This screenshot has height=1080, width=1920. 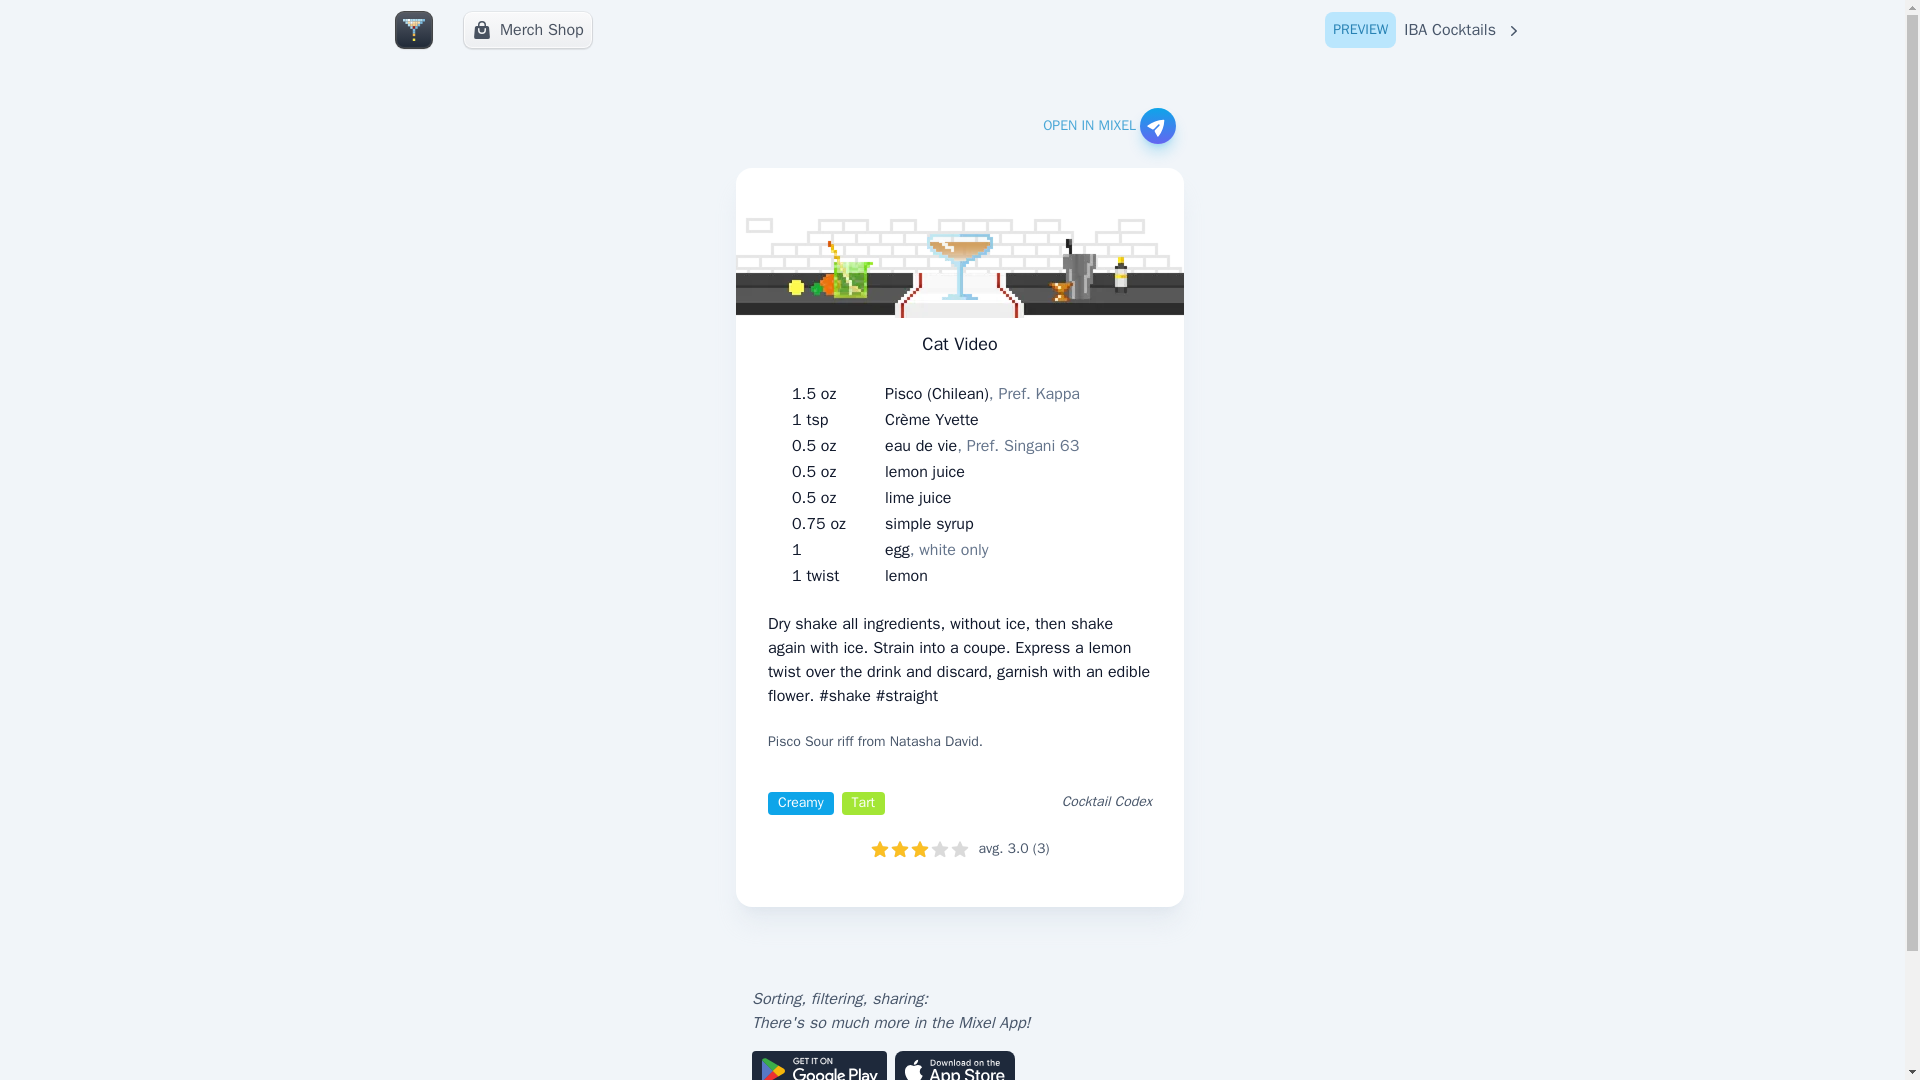 What do you see at coordinates (918, 498) in the screenshot?
I see `lime juice` at bounding box center [918, 498].